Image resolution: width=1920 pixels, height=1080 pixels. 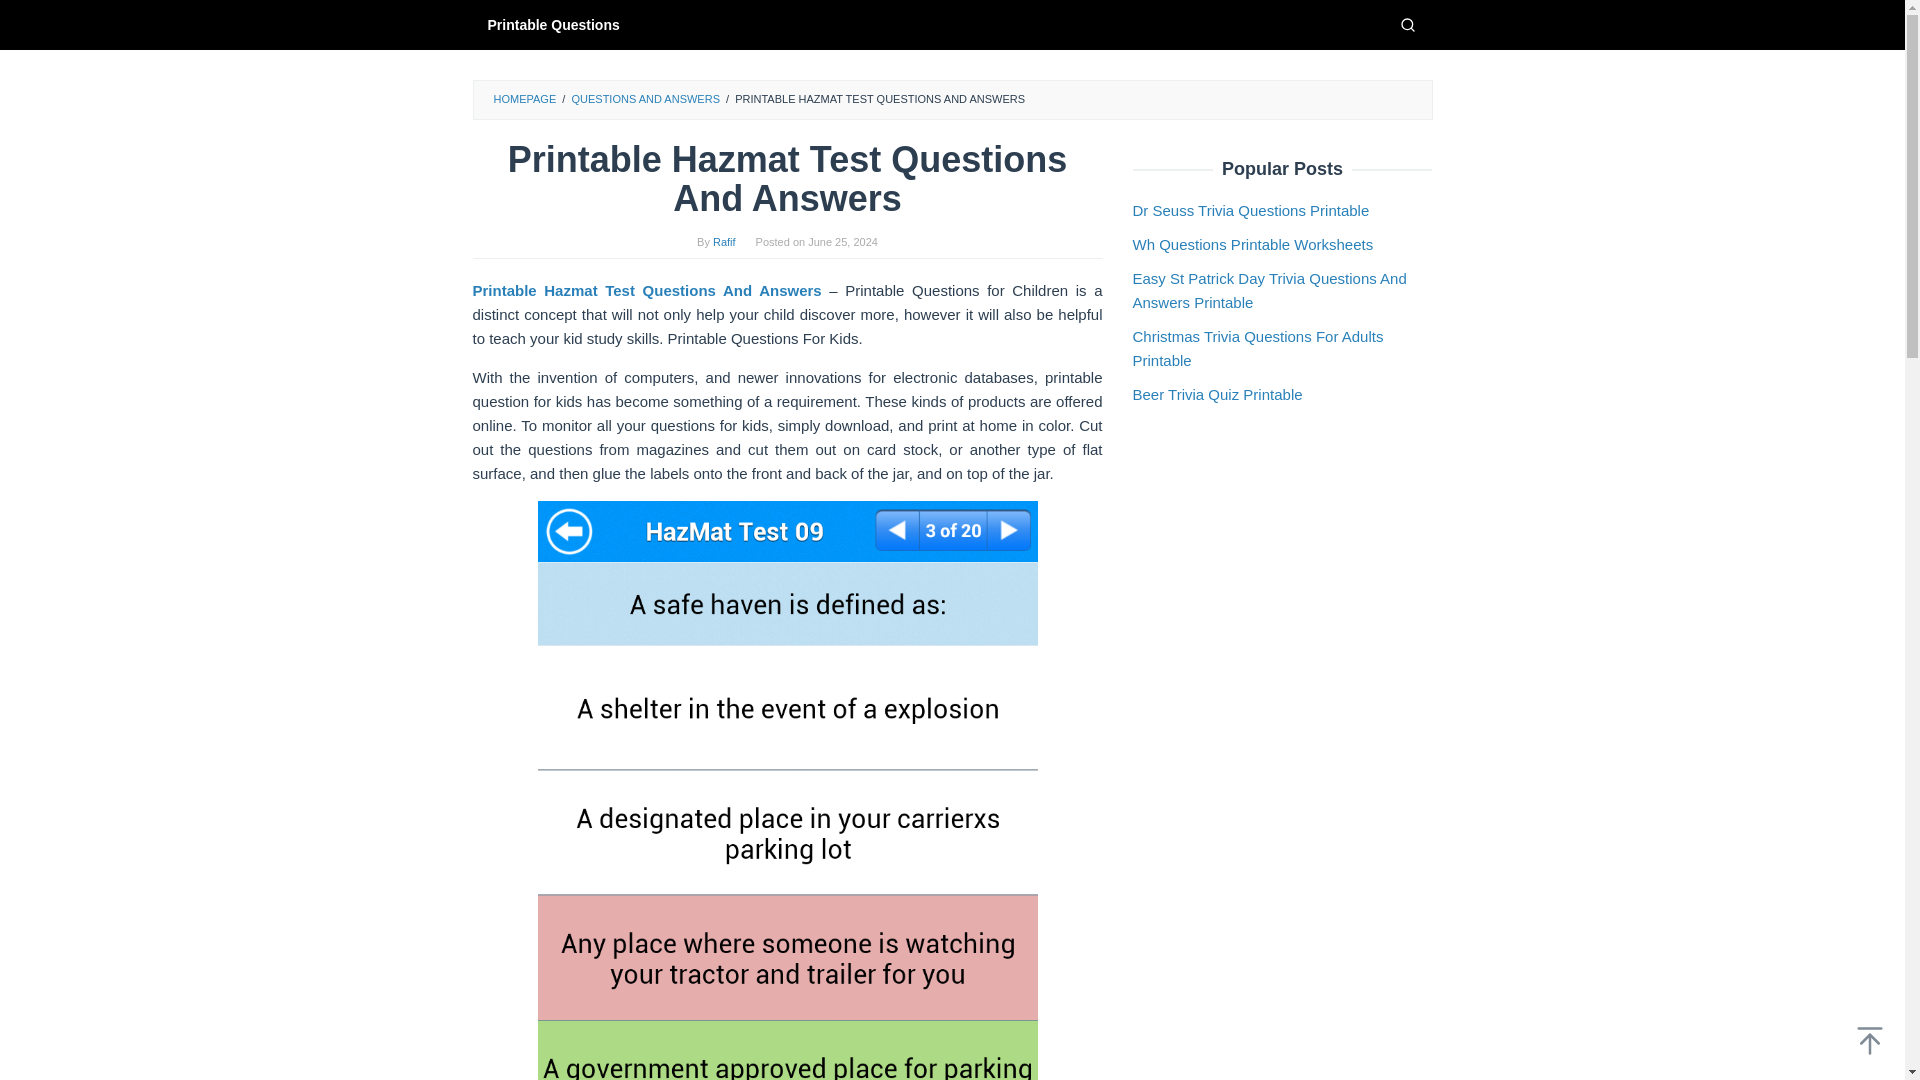 I want to click on Search, so click(x=1407, y=24).